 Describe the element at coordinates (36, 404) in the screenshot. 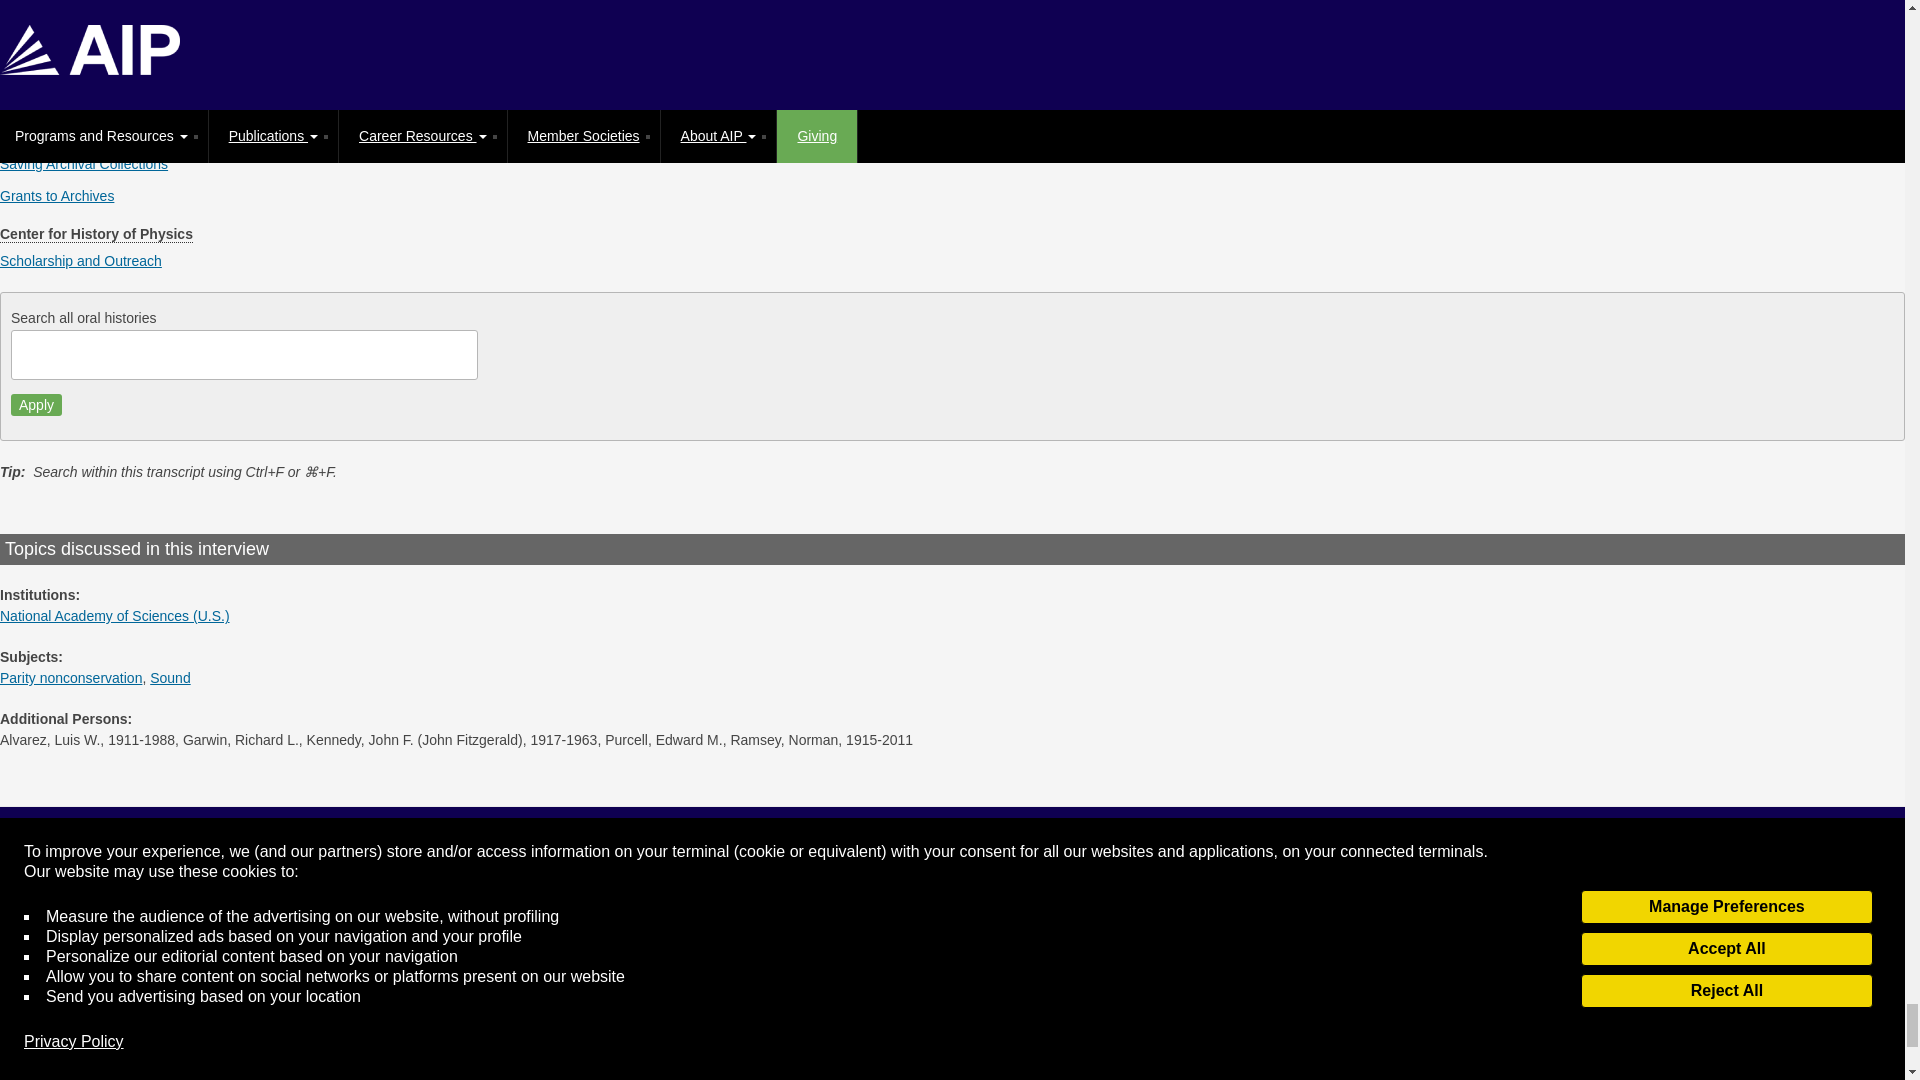

I see `Apply` at that location.